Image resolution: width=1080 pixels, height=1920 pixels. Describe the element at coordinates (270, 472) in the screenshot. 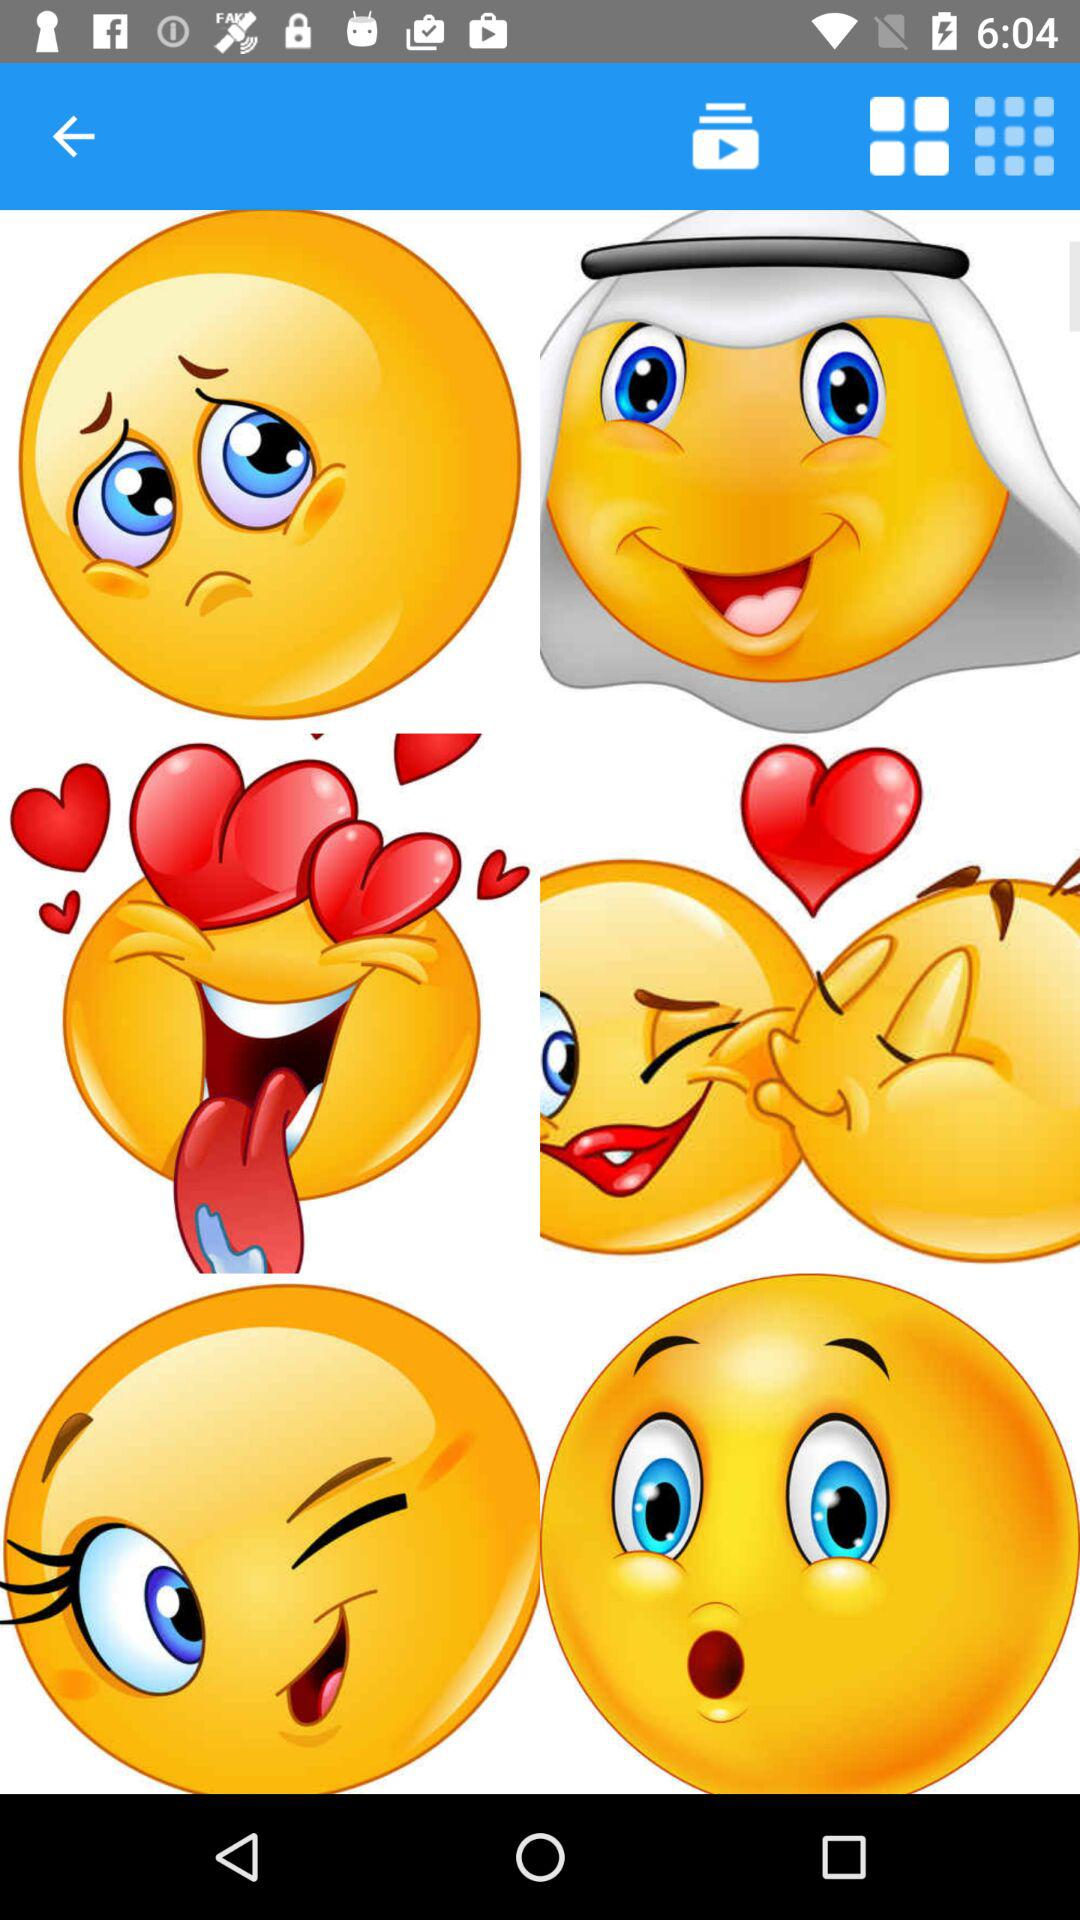

I see `sad emoji` at that location.